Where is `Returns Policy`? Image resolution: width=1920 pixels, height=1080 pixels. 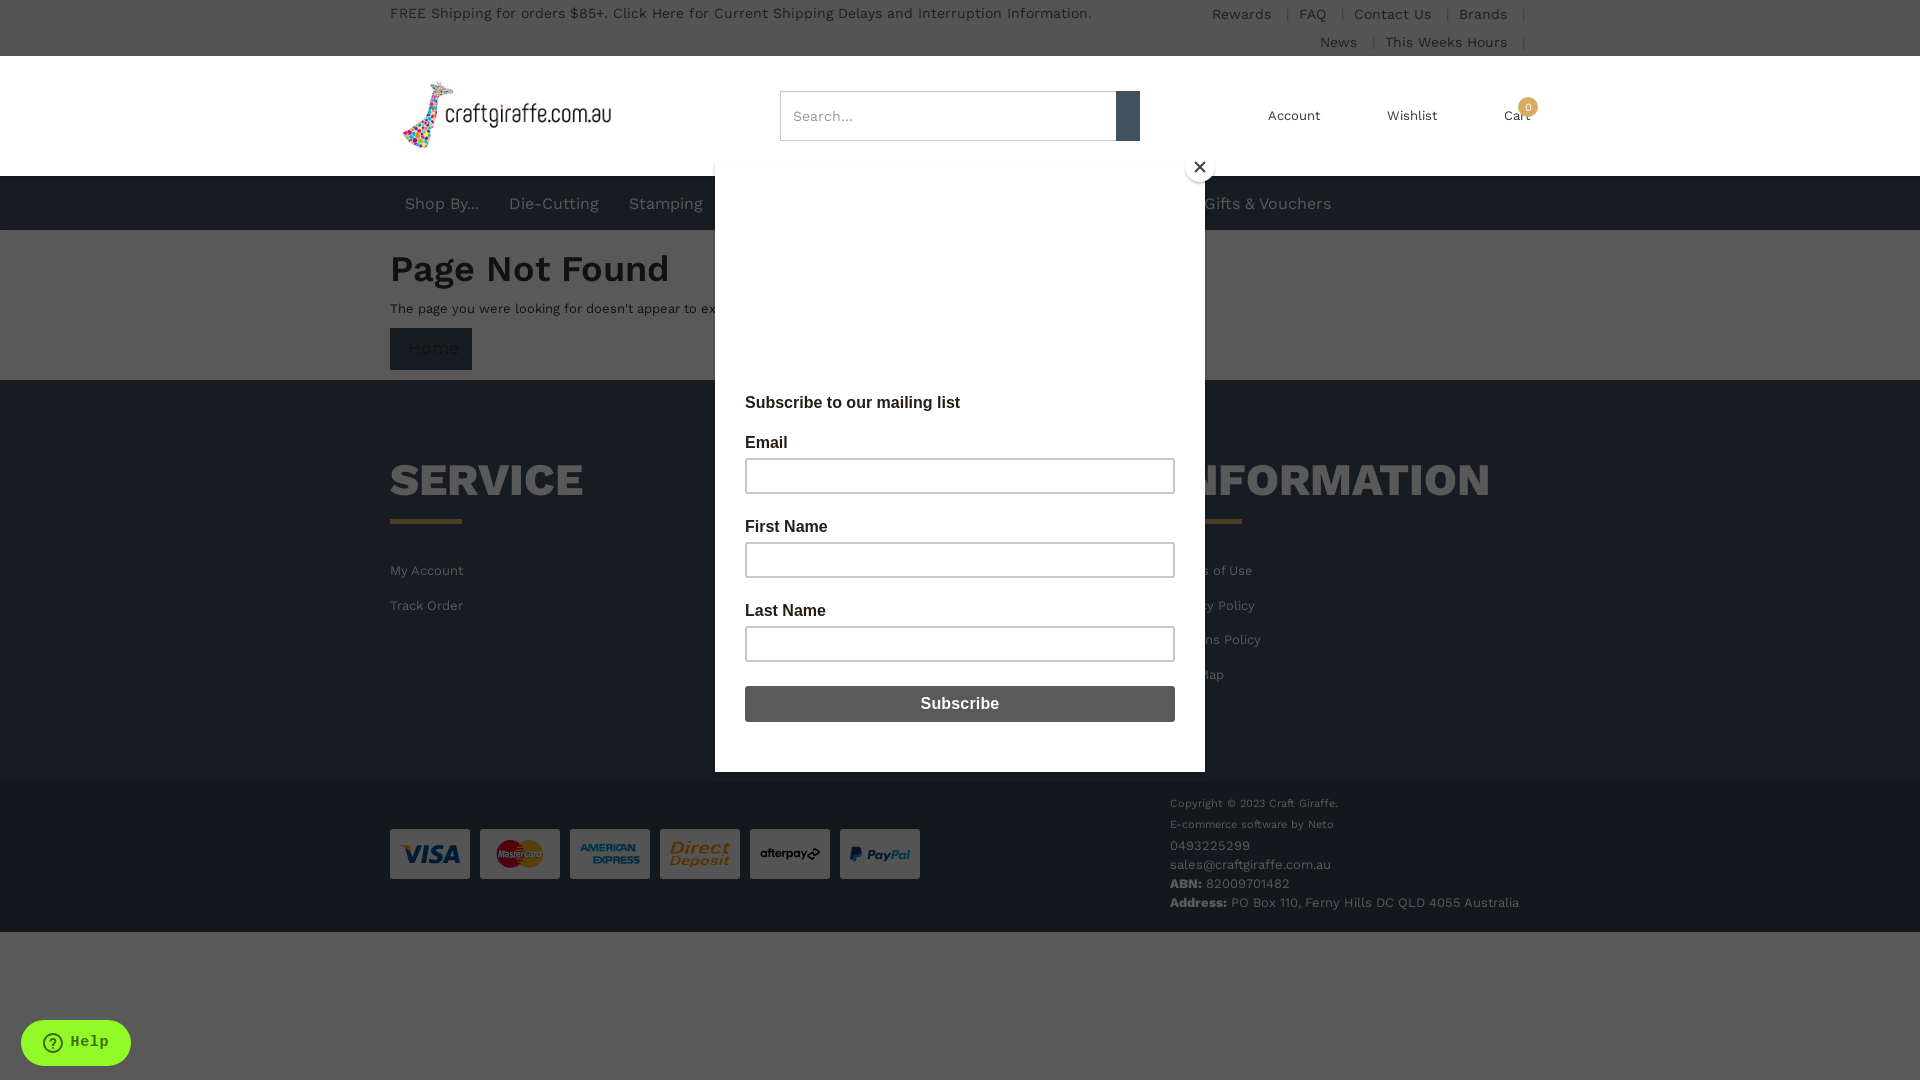
Returns Policy is located at coordinates (1350, 640).